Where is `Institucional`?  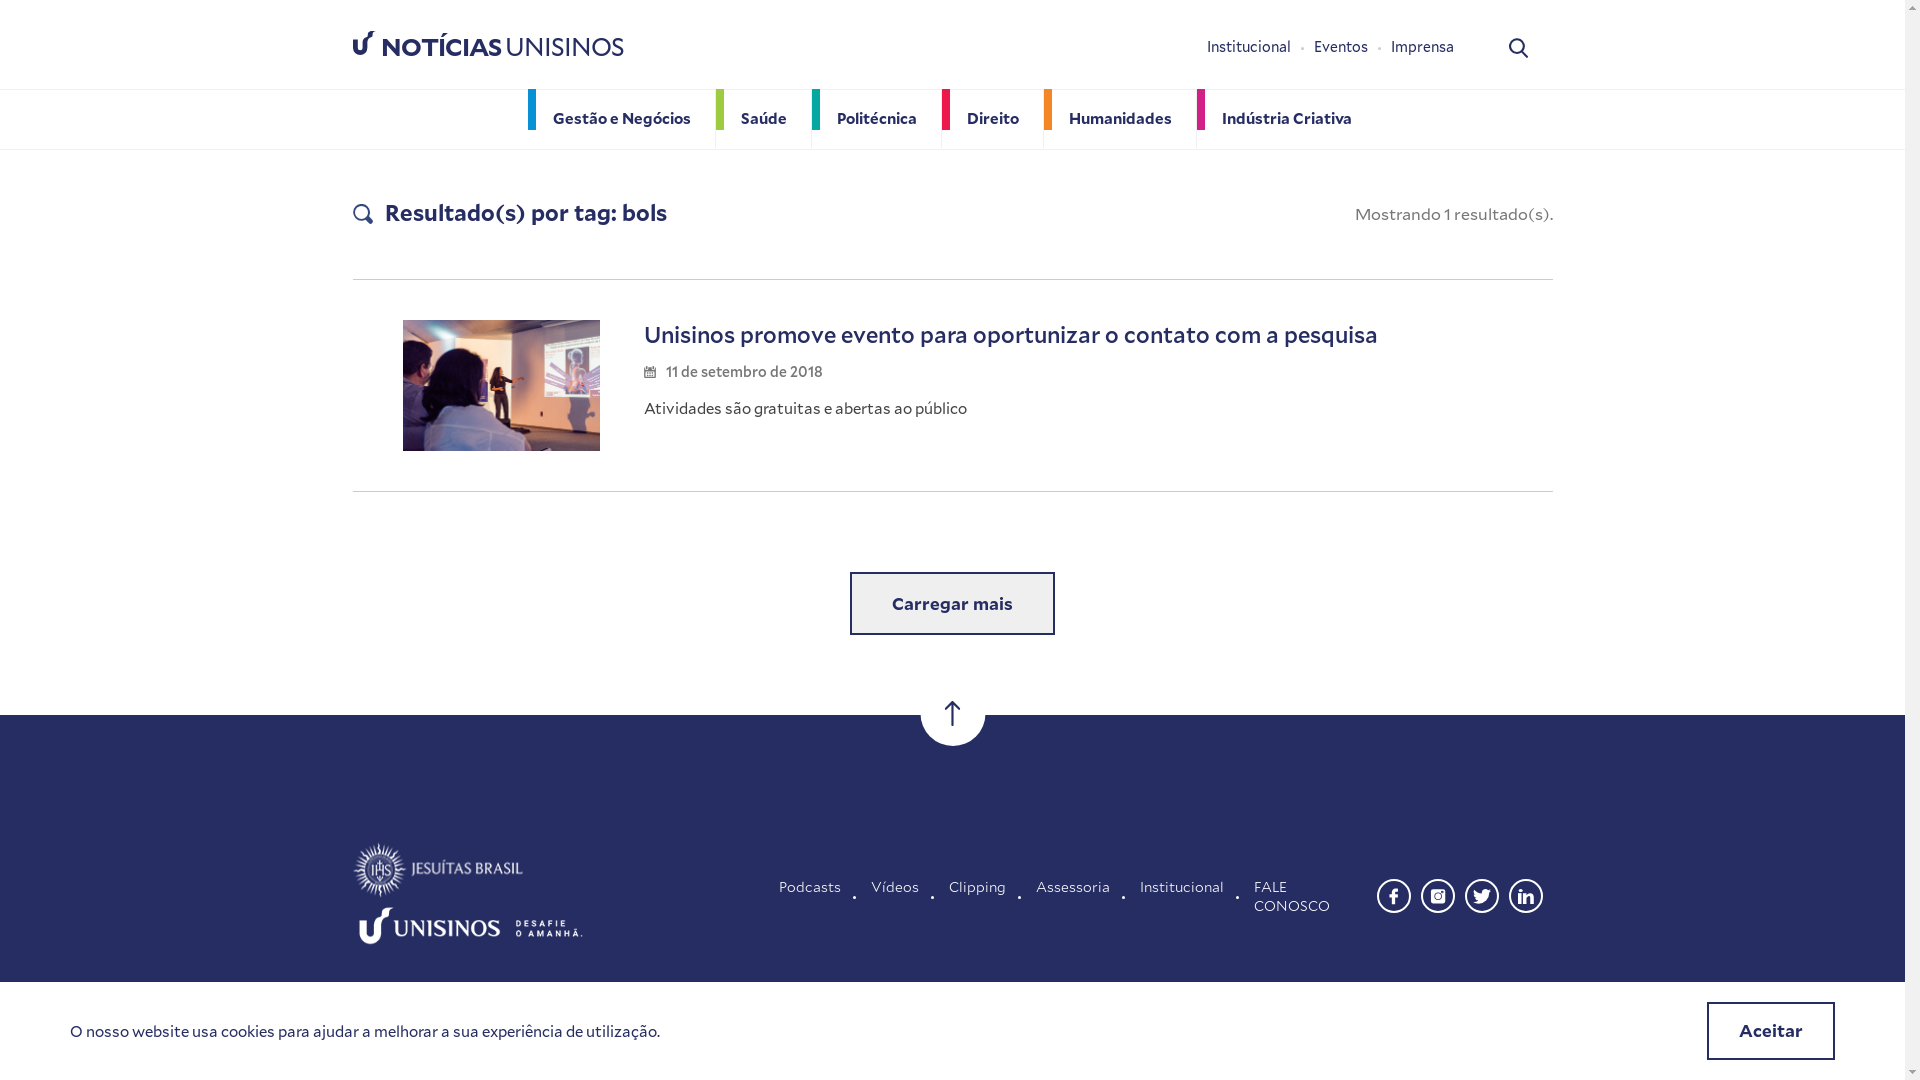
Institucional is located at coordinates (1182, 896).